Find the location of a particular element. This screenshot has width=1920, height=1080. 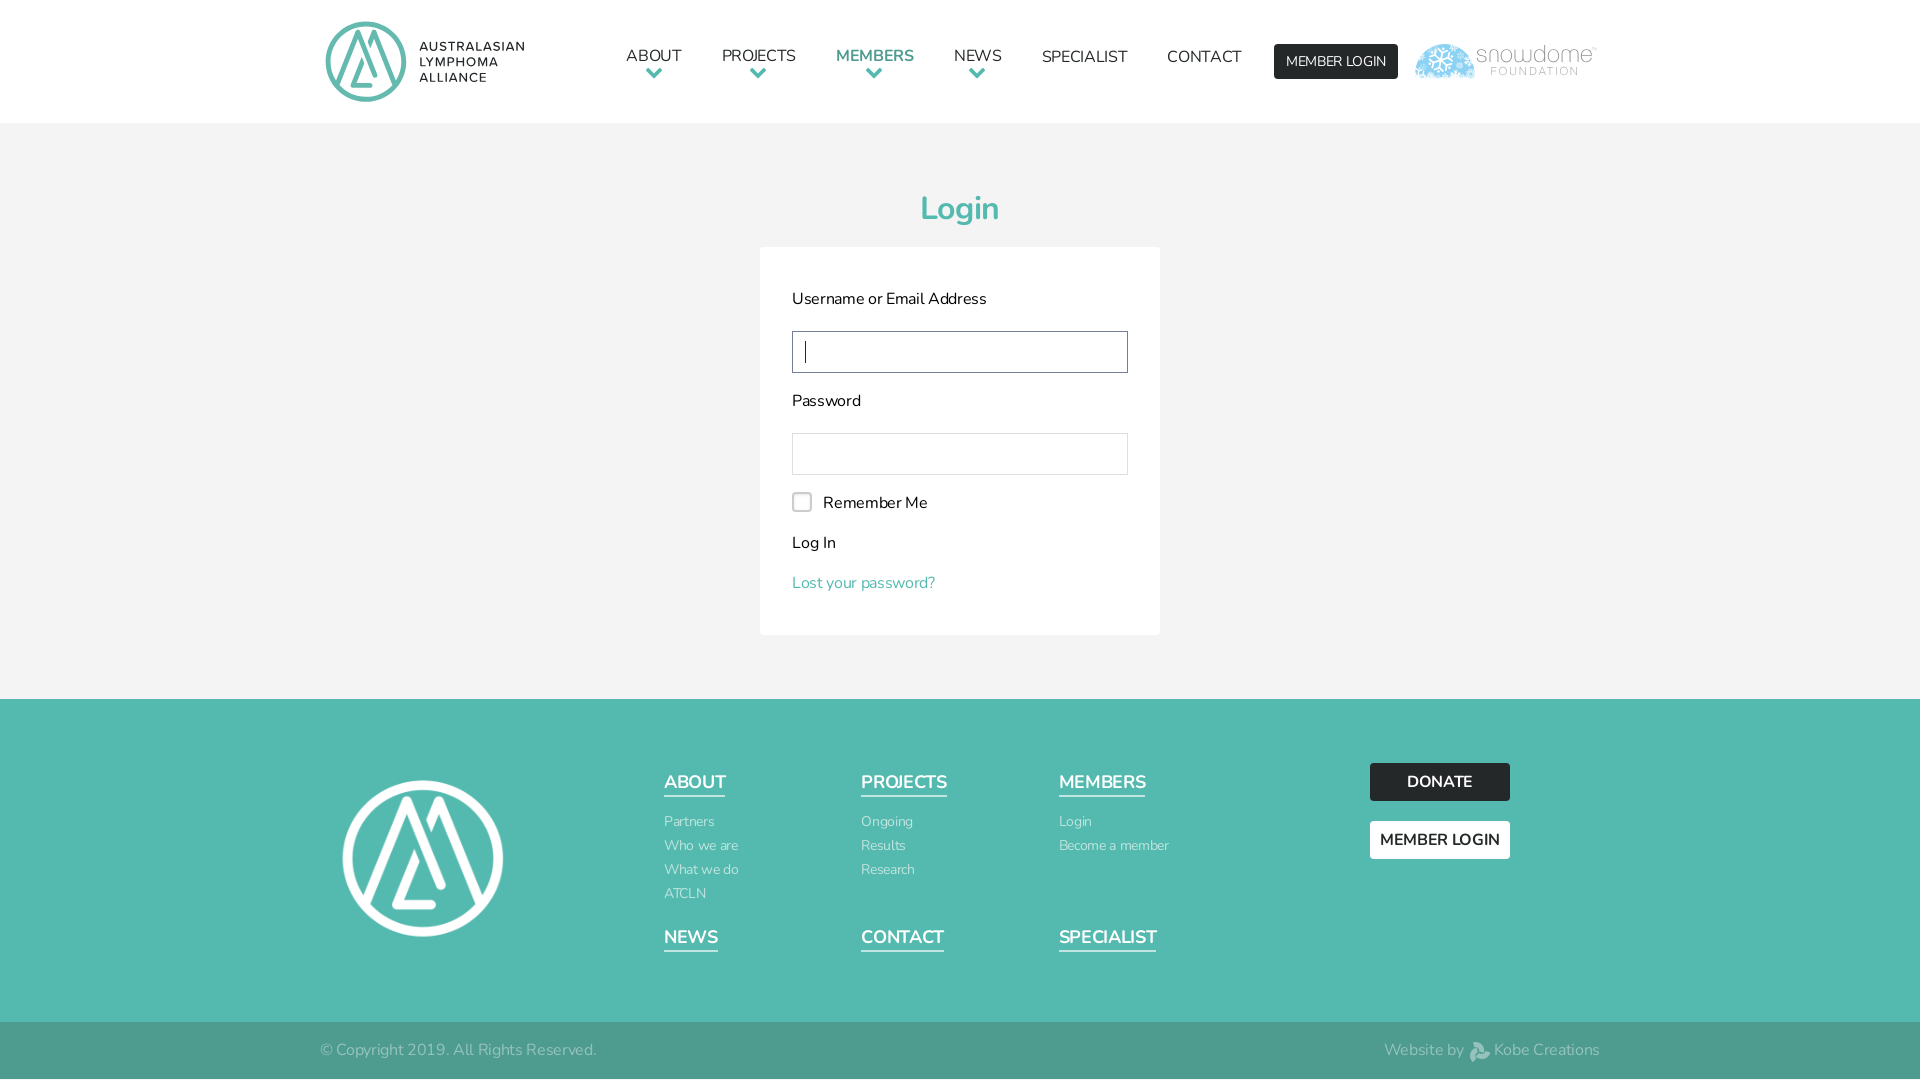

Website by Kobe Creations is located at coordinates (1492, 1050).